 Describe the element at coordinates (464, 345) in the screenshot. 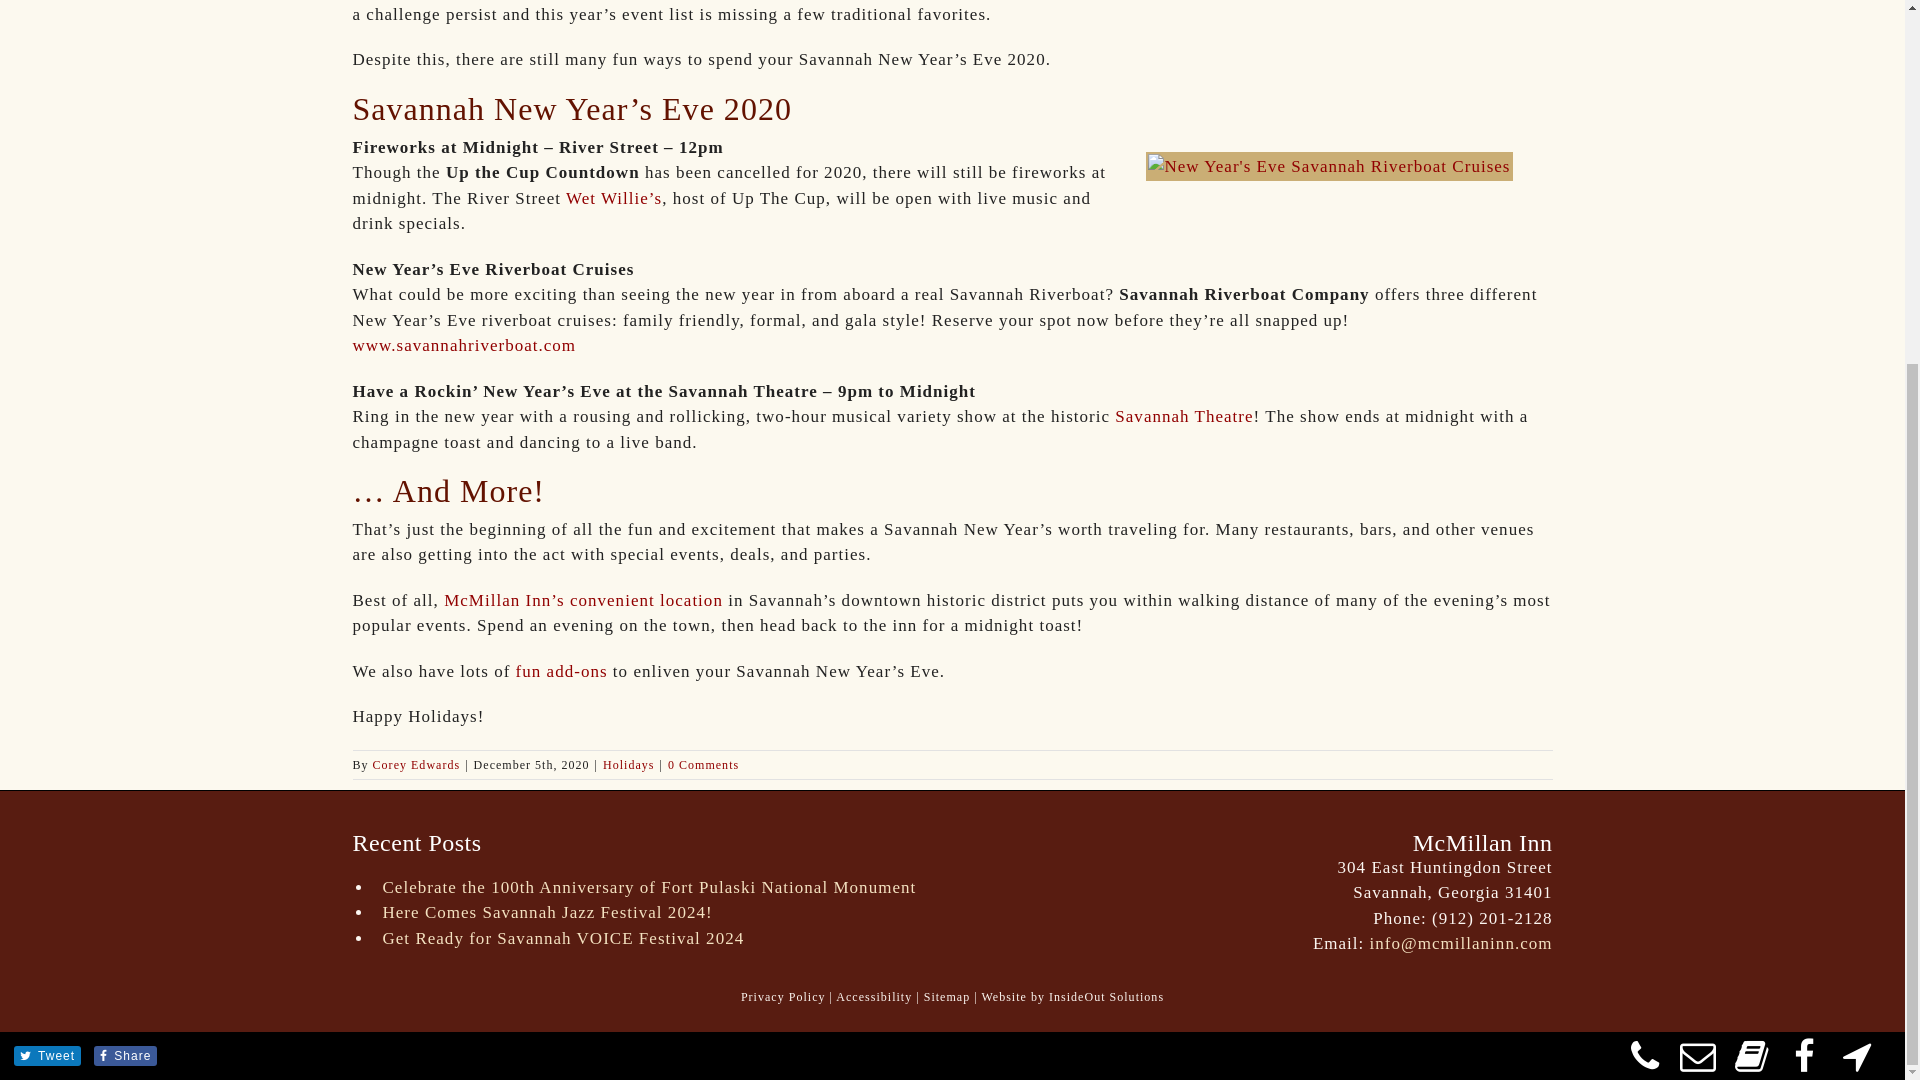

I see `www.savannahriverboat.com` at that location.